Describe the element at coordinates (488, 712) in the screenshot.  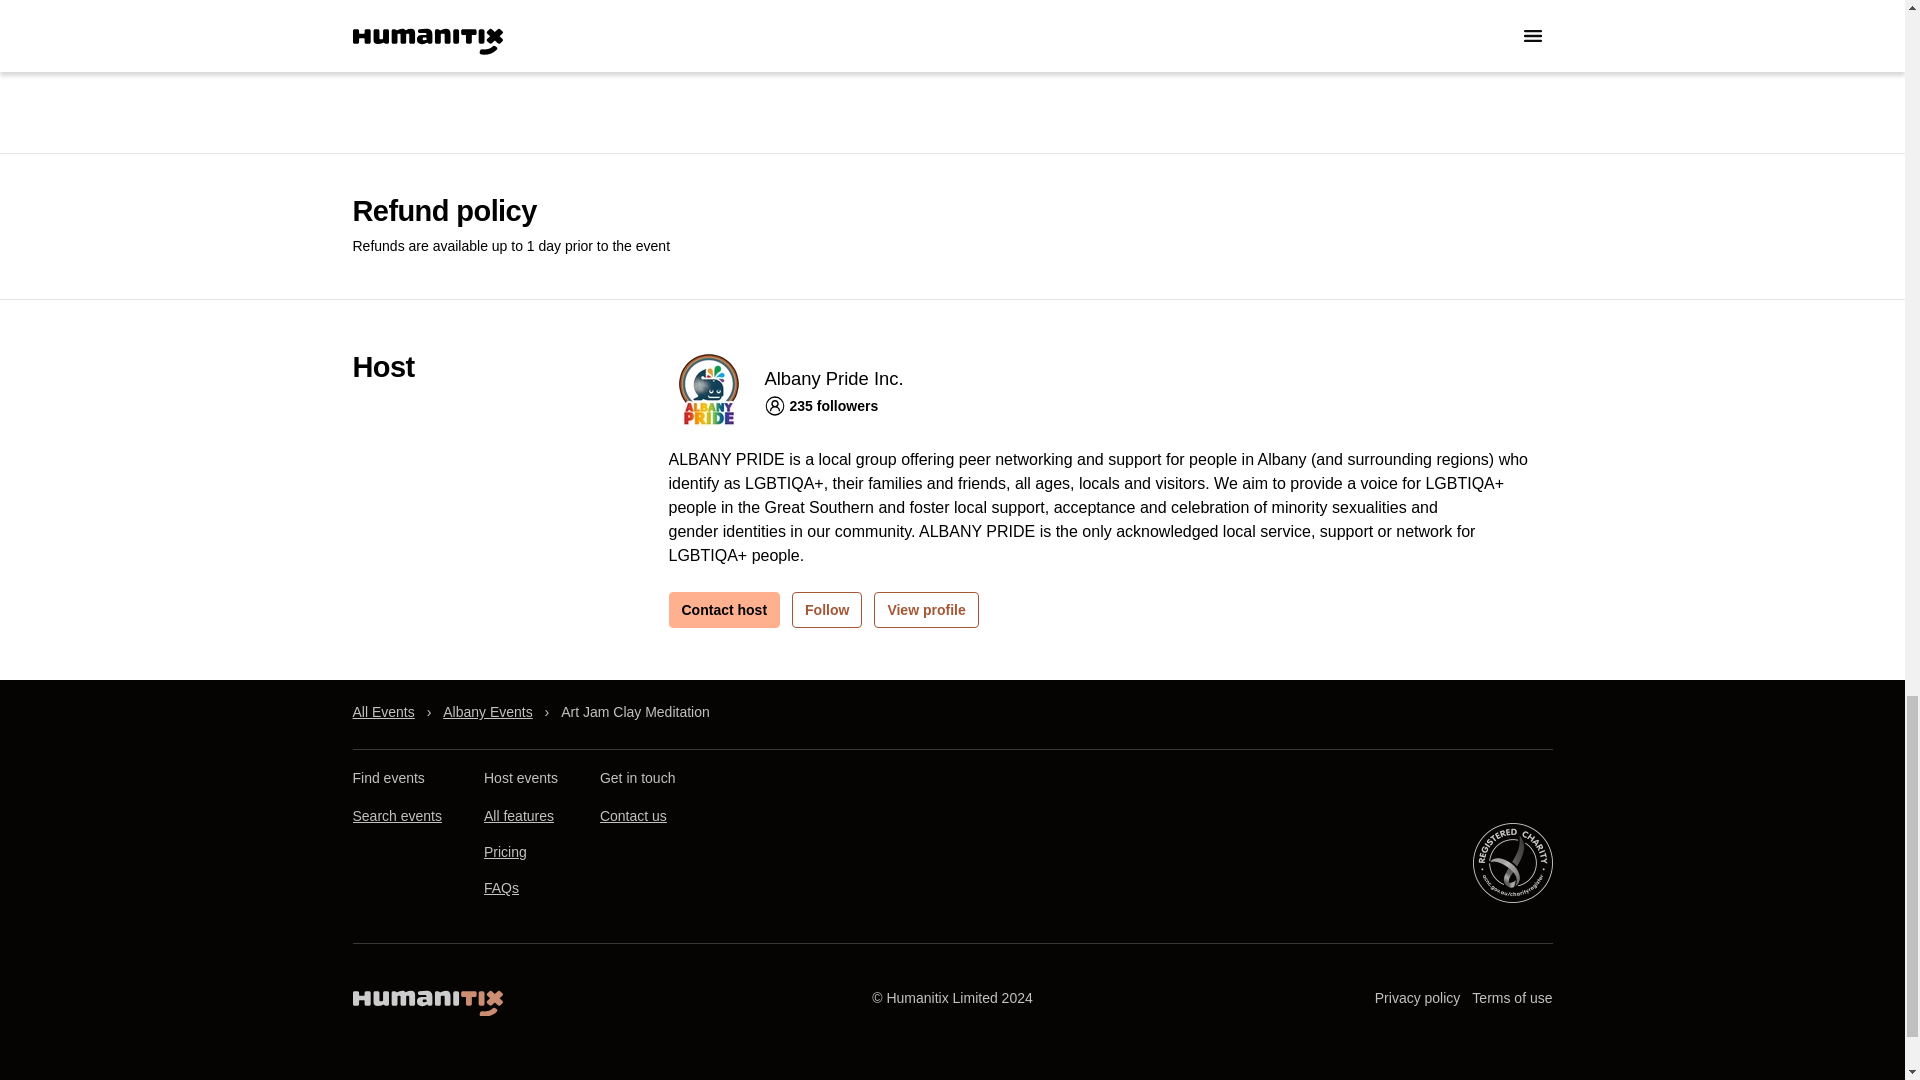
I see `Albany Events` at that location.